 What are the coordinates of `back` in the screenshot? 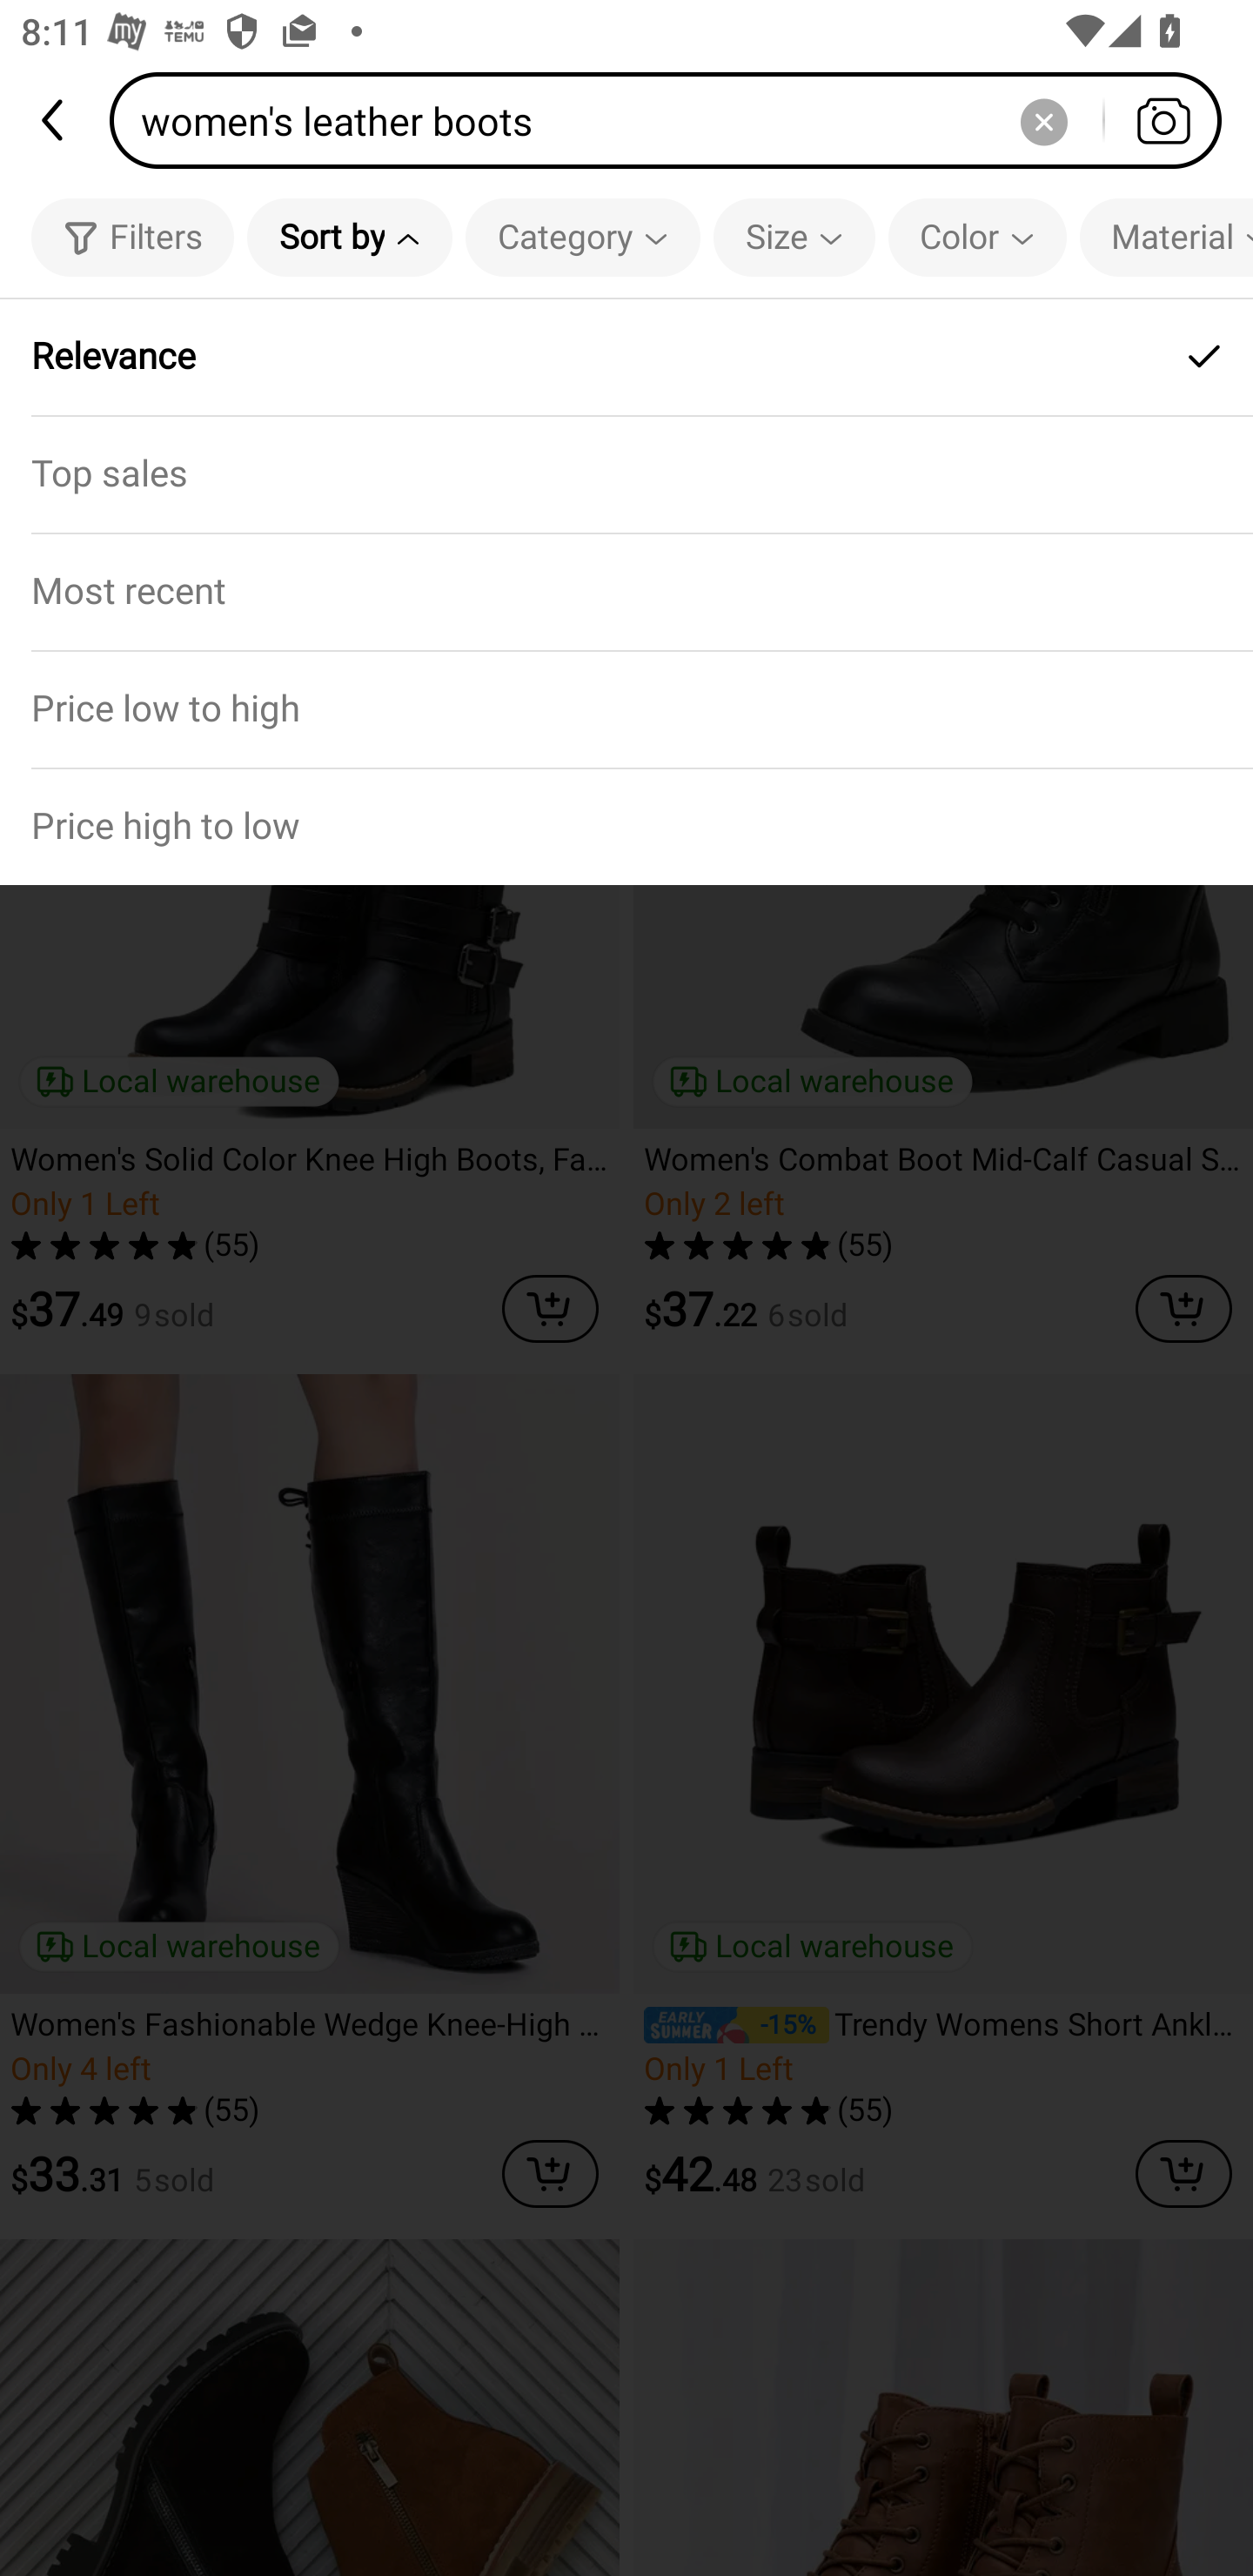 It's located at (55, 120).